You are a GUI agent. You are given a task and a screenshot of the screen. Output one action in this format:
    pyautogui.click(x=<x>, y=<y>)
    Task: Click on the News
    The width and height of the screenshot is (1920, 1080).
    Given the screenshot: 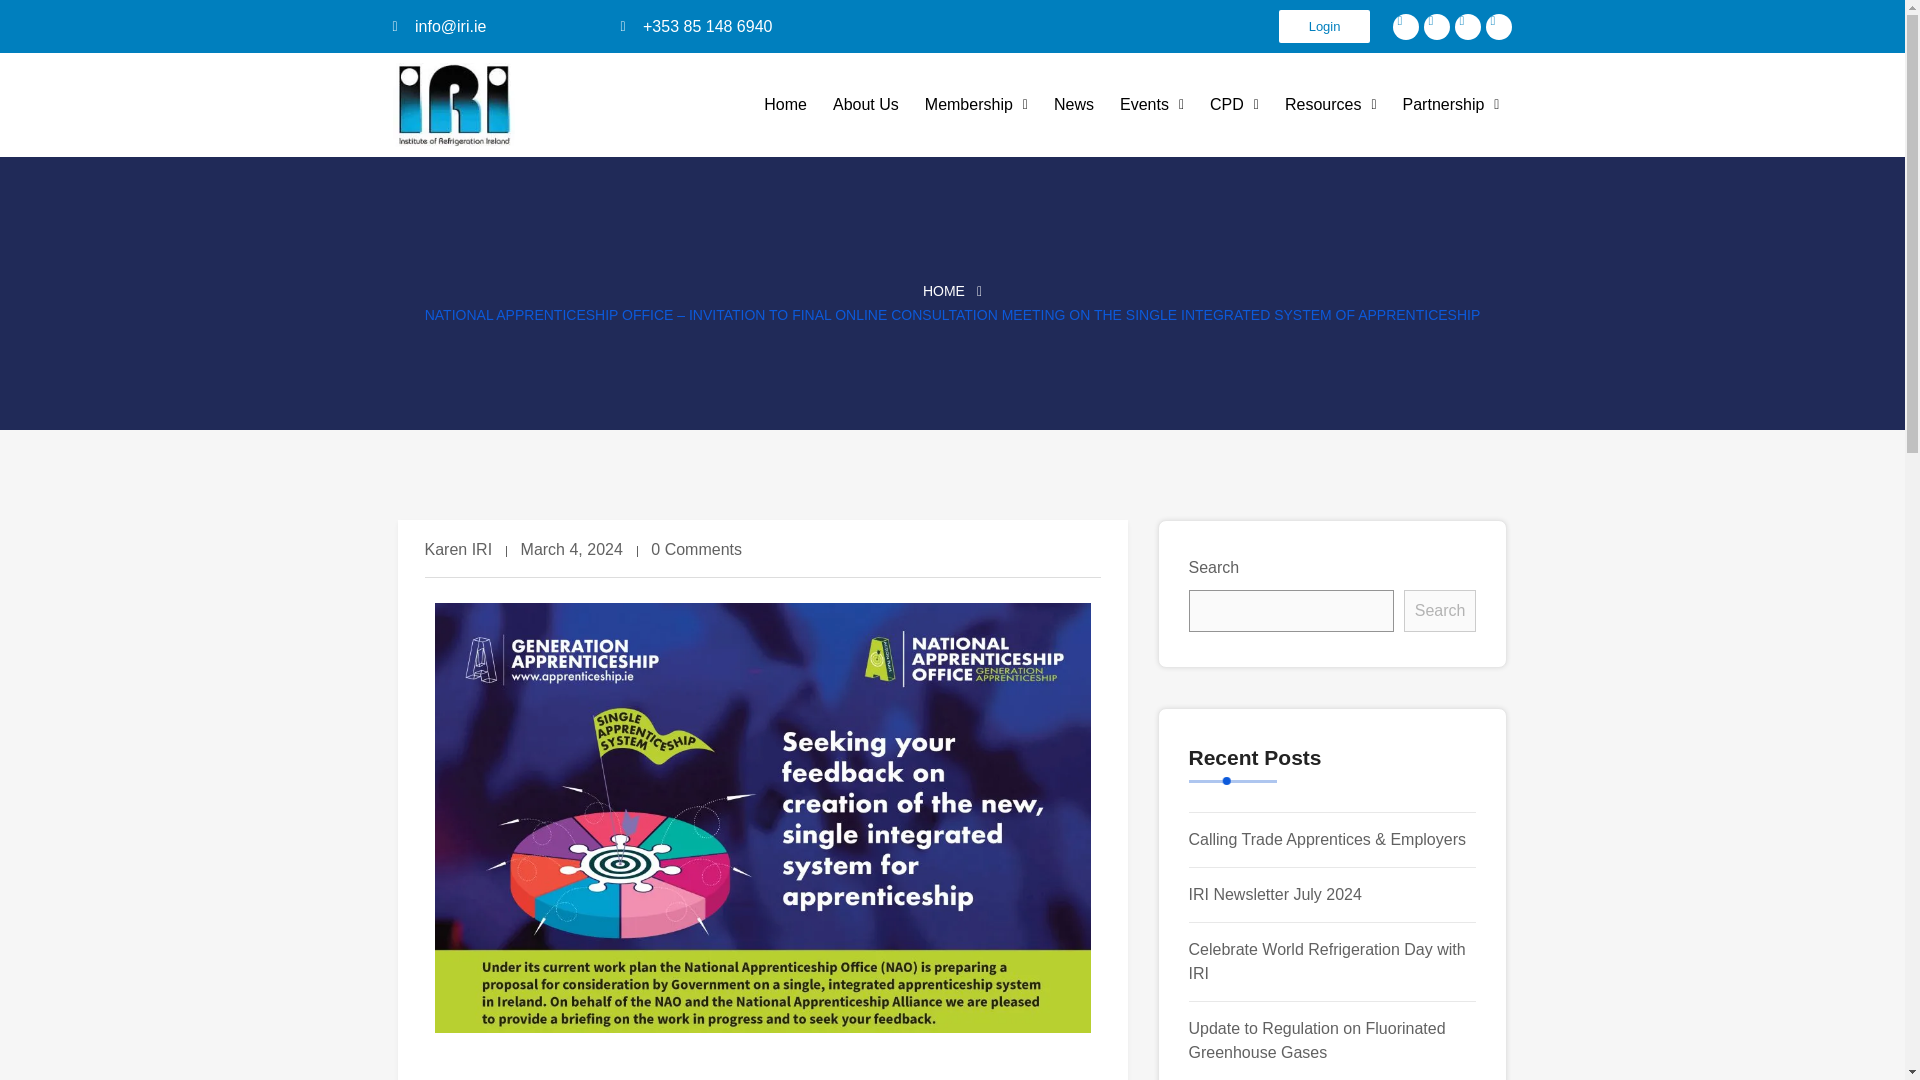 What is the action you would take?
    pyautogui.click(x=1074, y=104)
    